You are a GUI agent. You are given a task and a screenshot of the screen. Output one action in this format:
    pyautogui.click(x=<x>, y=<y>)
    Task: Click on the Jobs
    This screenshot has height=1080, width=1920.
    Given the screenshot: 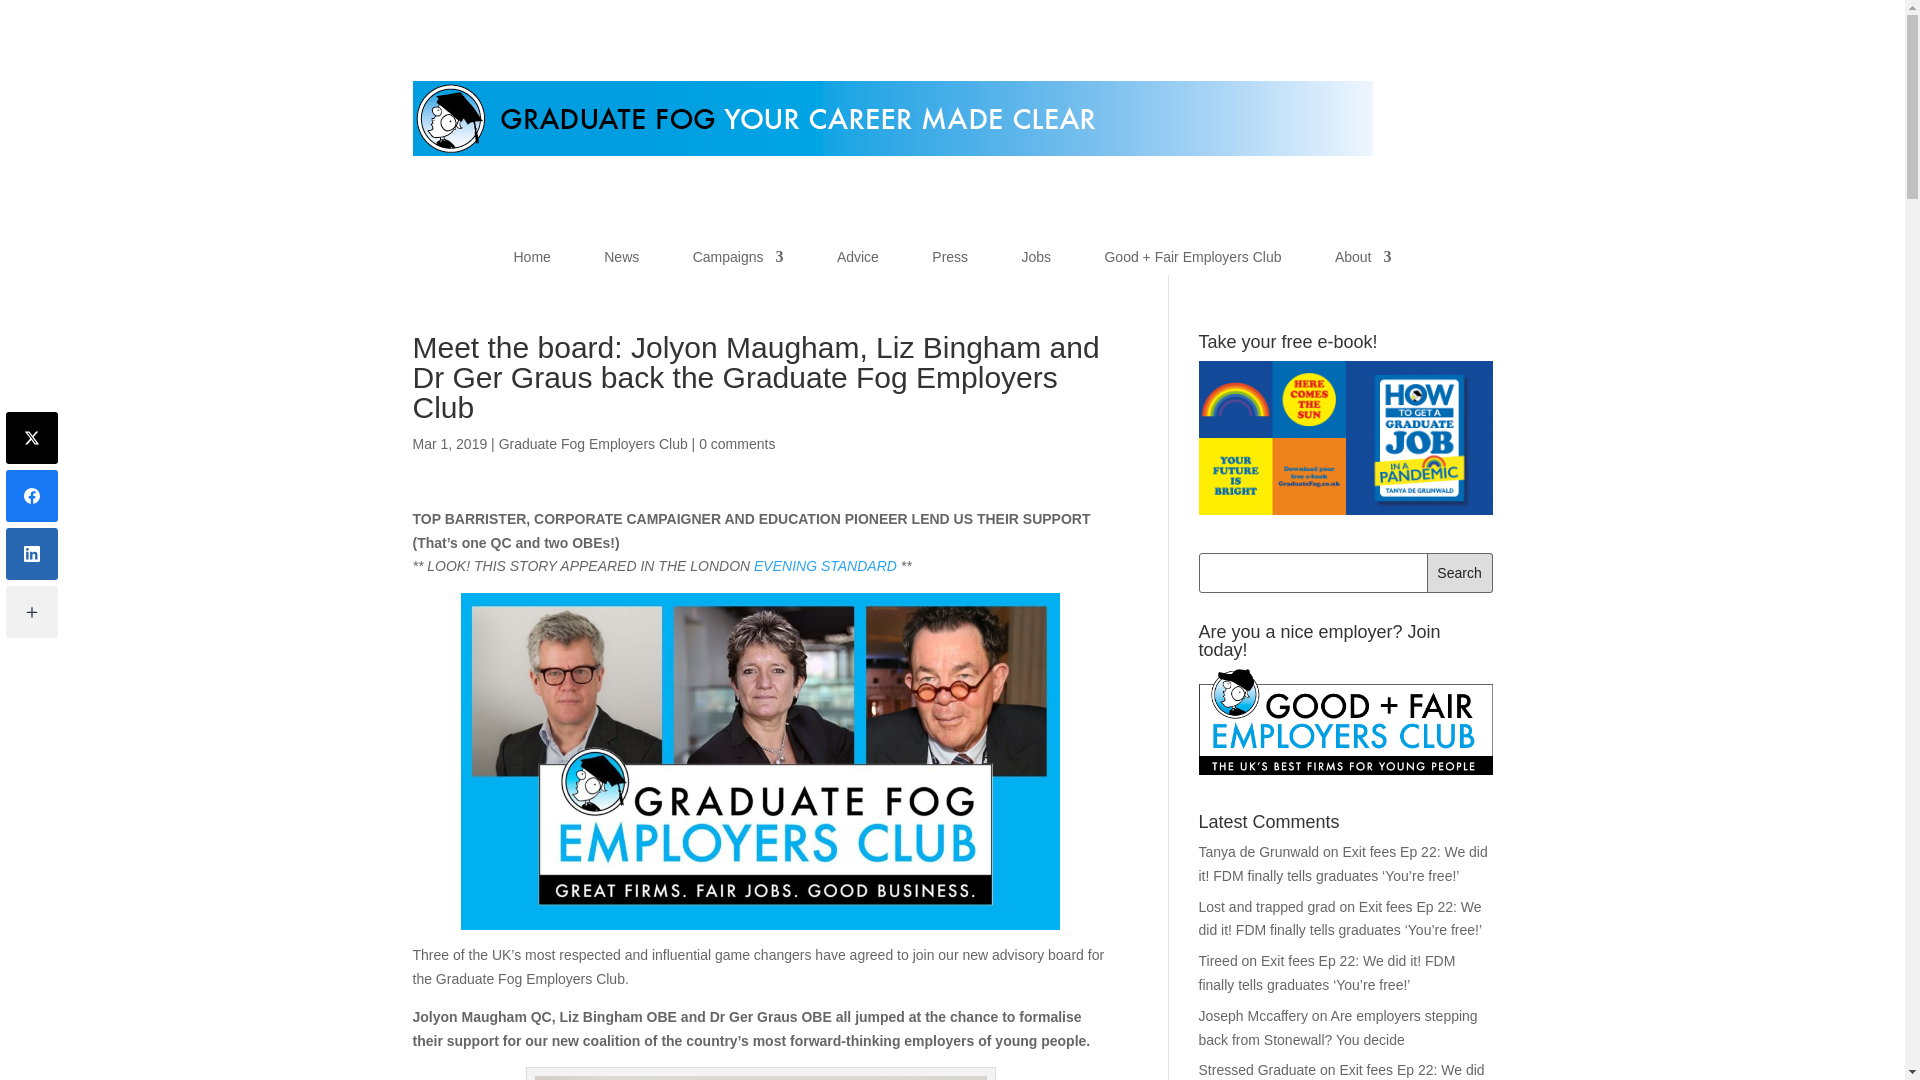 What is the action you would take?
    pyautogui.click(x=1036, y=262)
    